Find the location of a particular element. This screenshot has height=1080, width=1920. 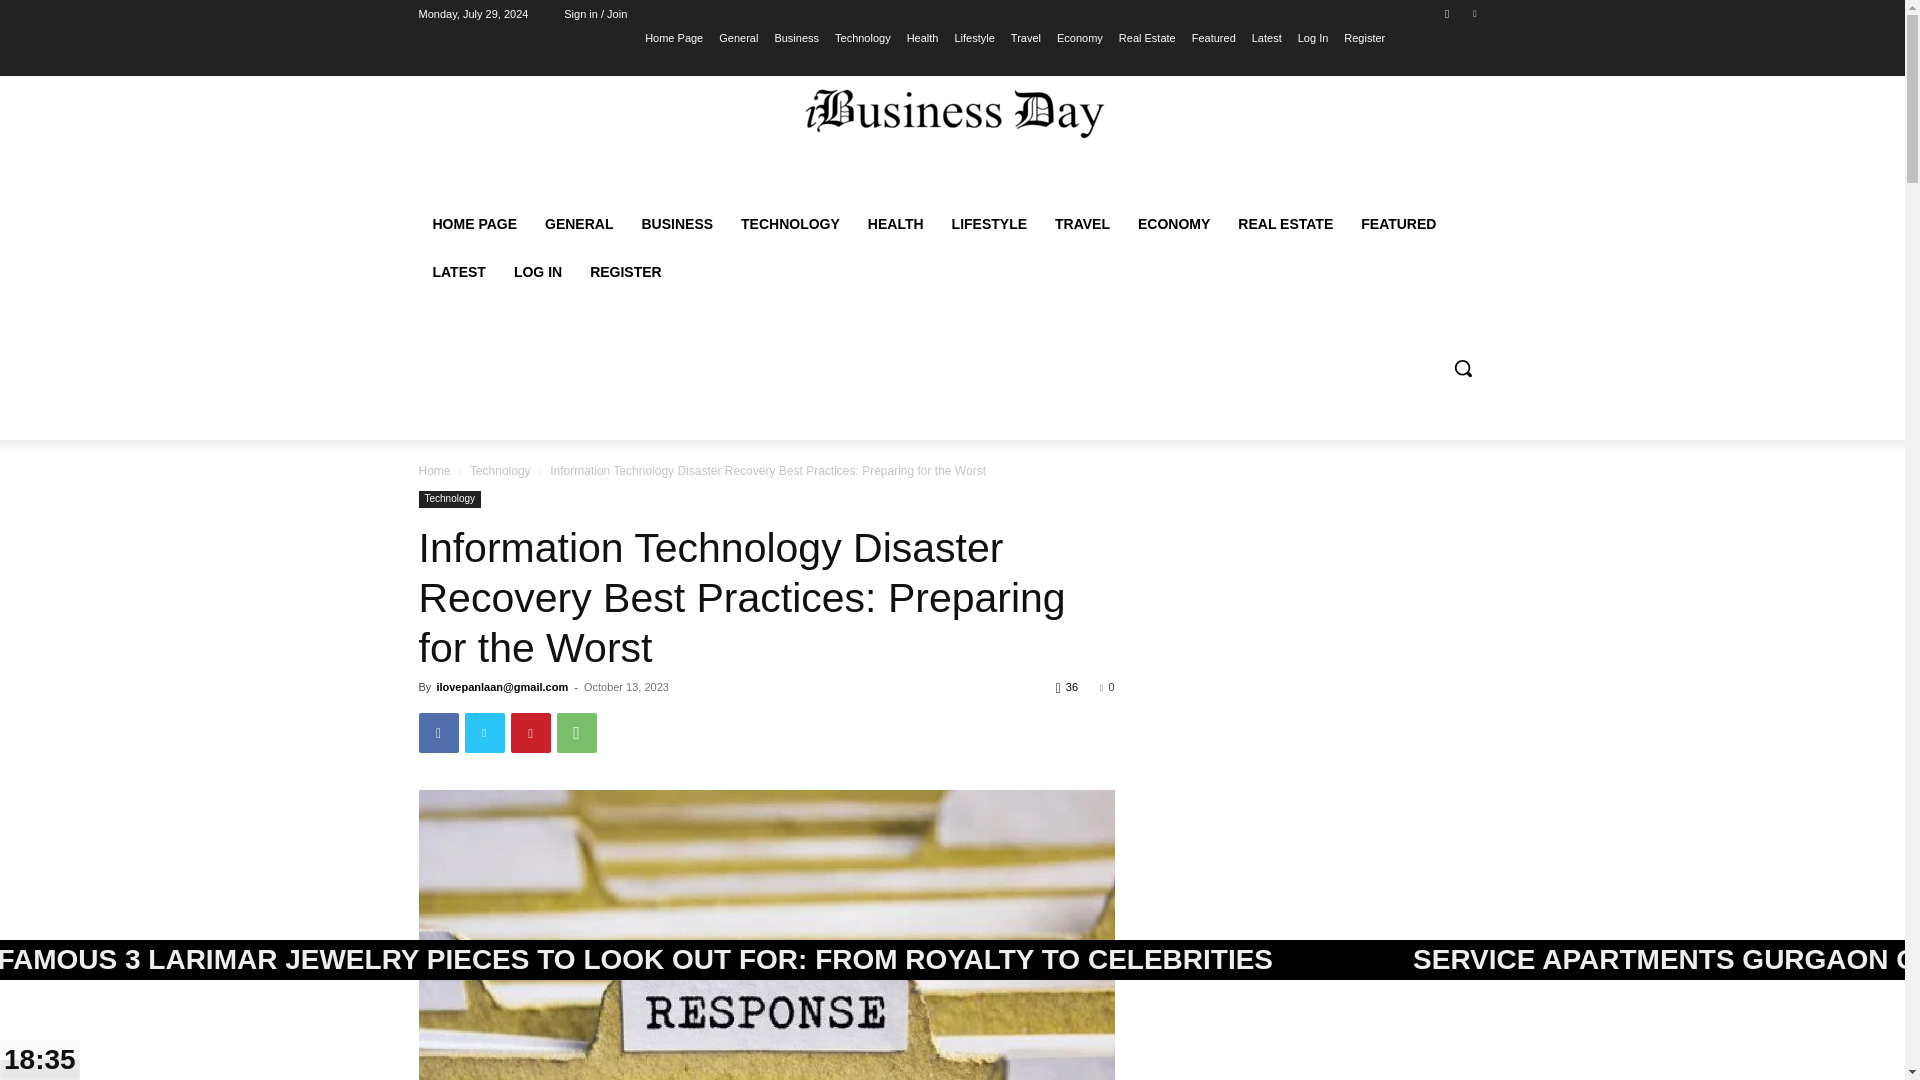

Lifestyle is located at coordinates (974, 37).